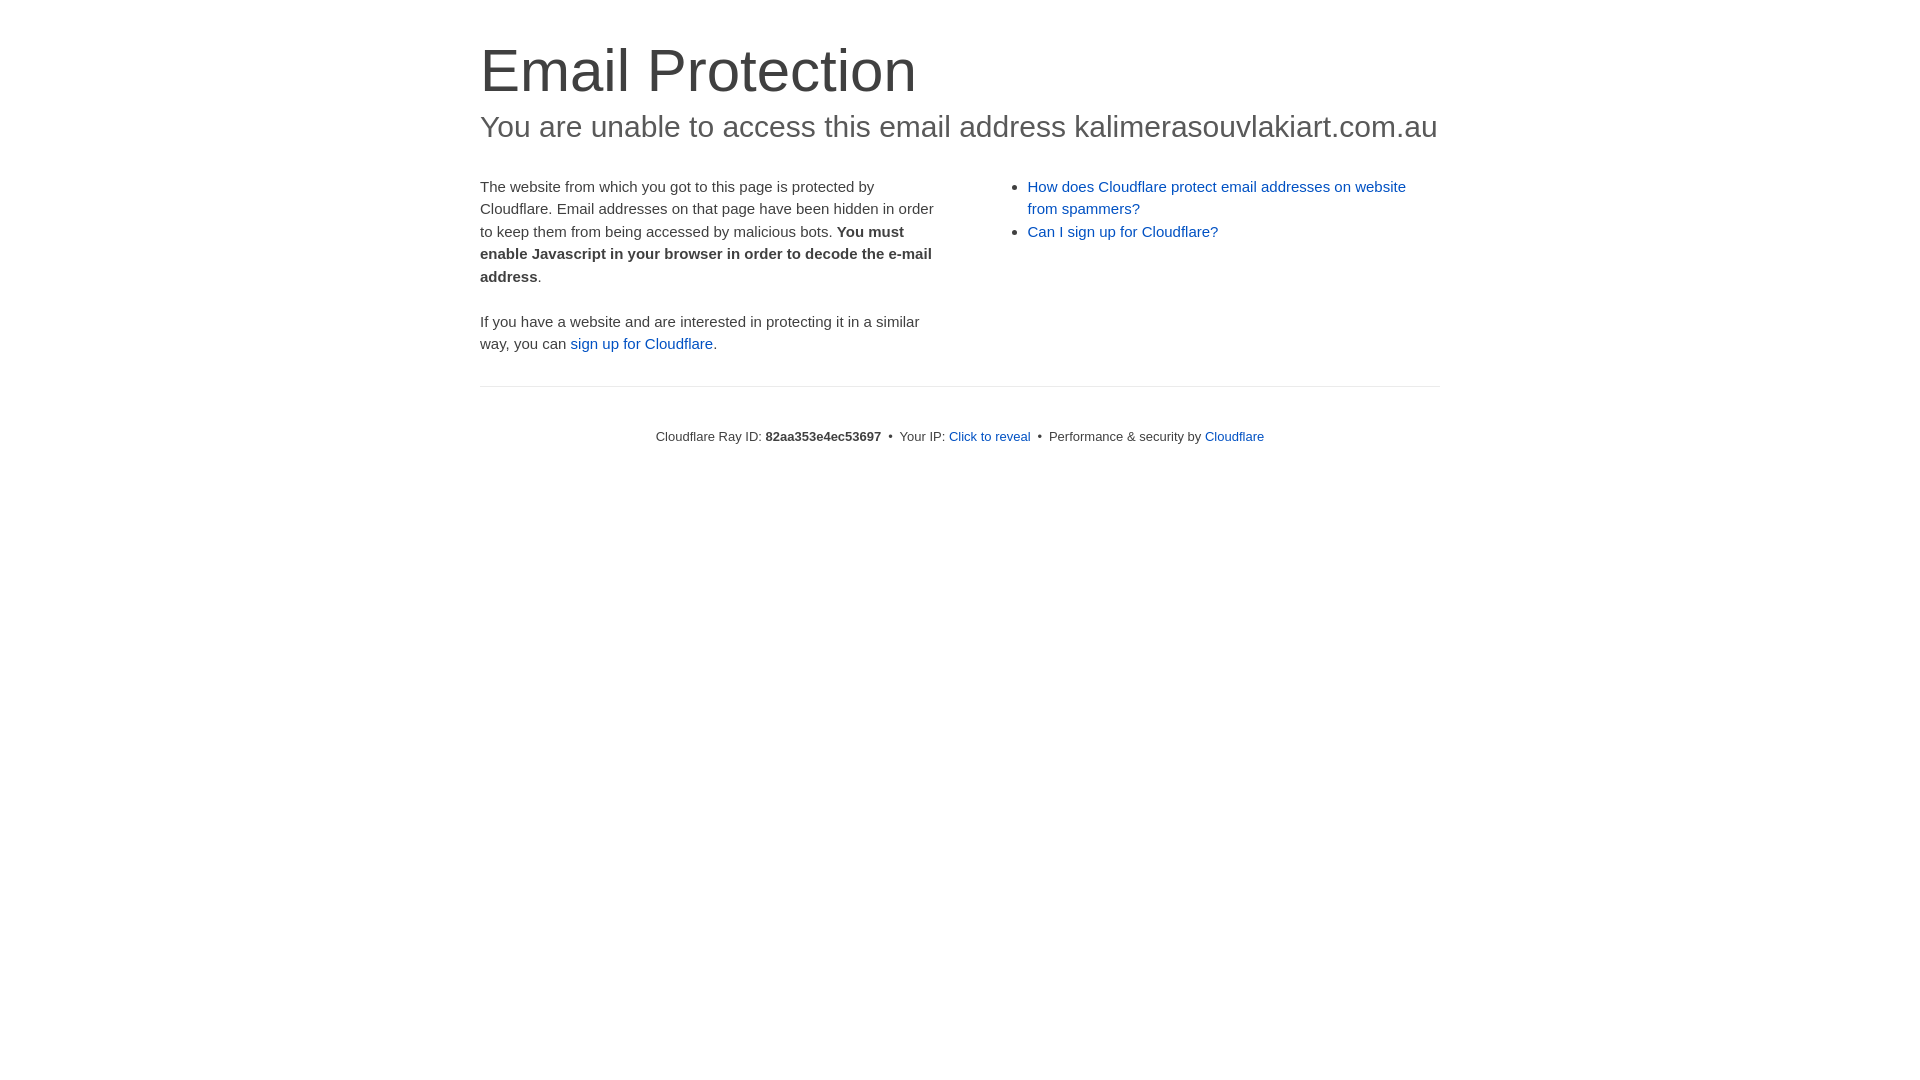 This screenshot has width=1920, height=1080. I want to click on Can I sign up for Cloudflare?, so click(1124, 232).